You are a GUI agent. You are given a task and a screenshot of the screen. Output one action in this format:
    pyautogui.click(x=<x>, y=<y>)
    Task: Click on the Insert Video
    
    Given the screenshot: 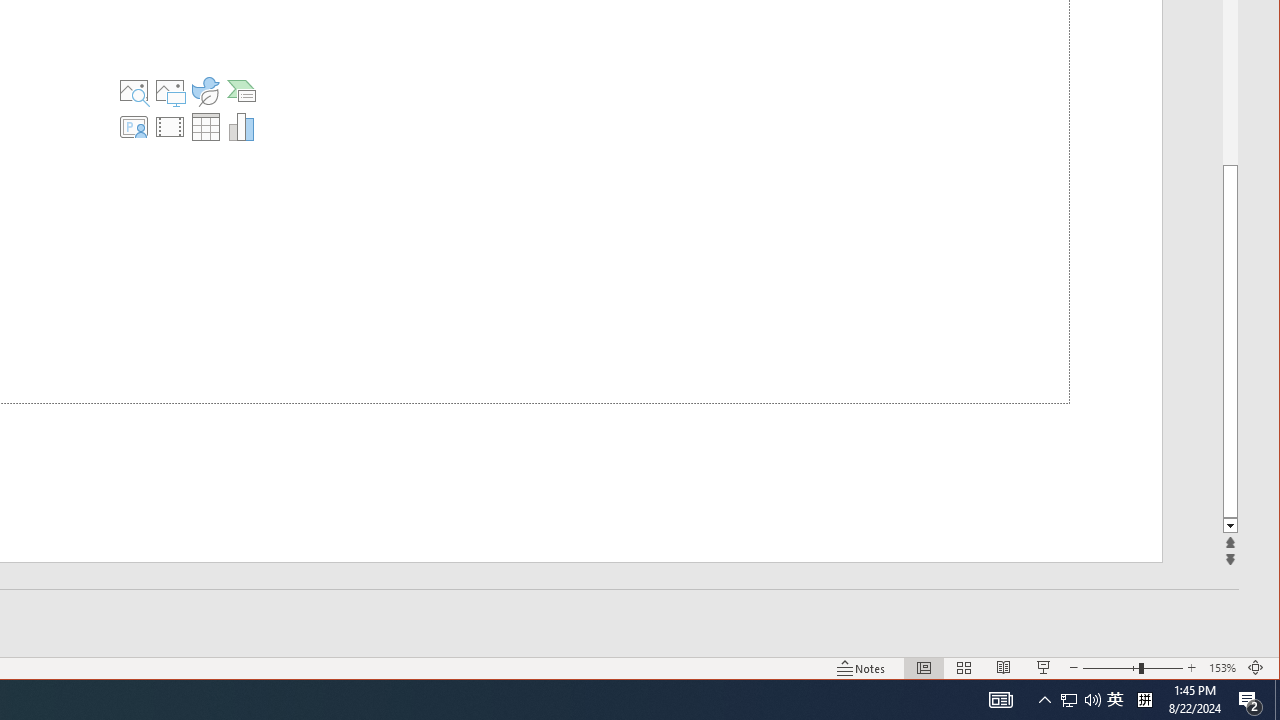 What is the action you would take?
    pyautogui.click(x=169, y=126)
    